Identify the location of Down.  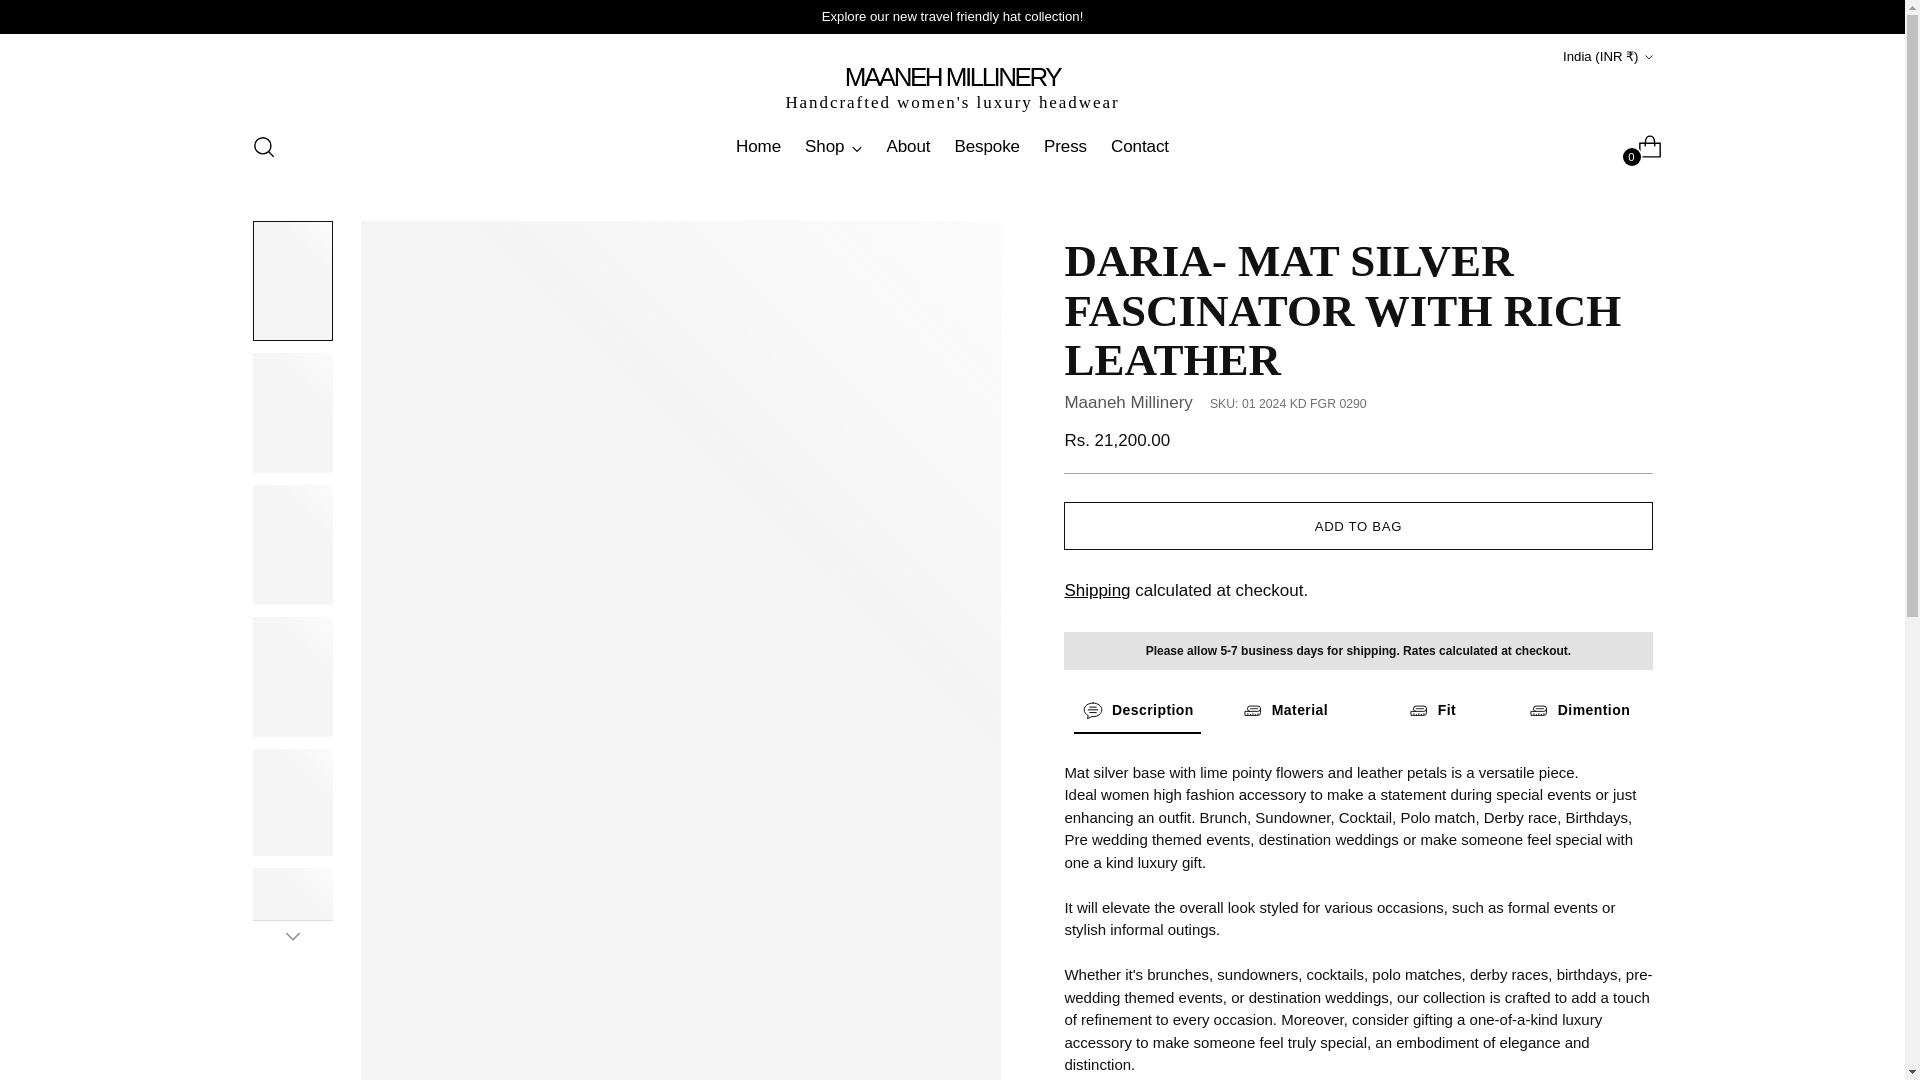
(952, 87).